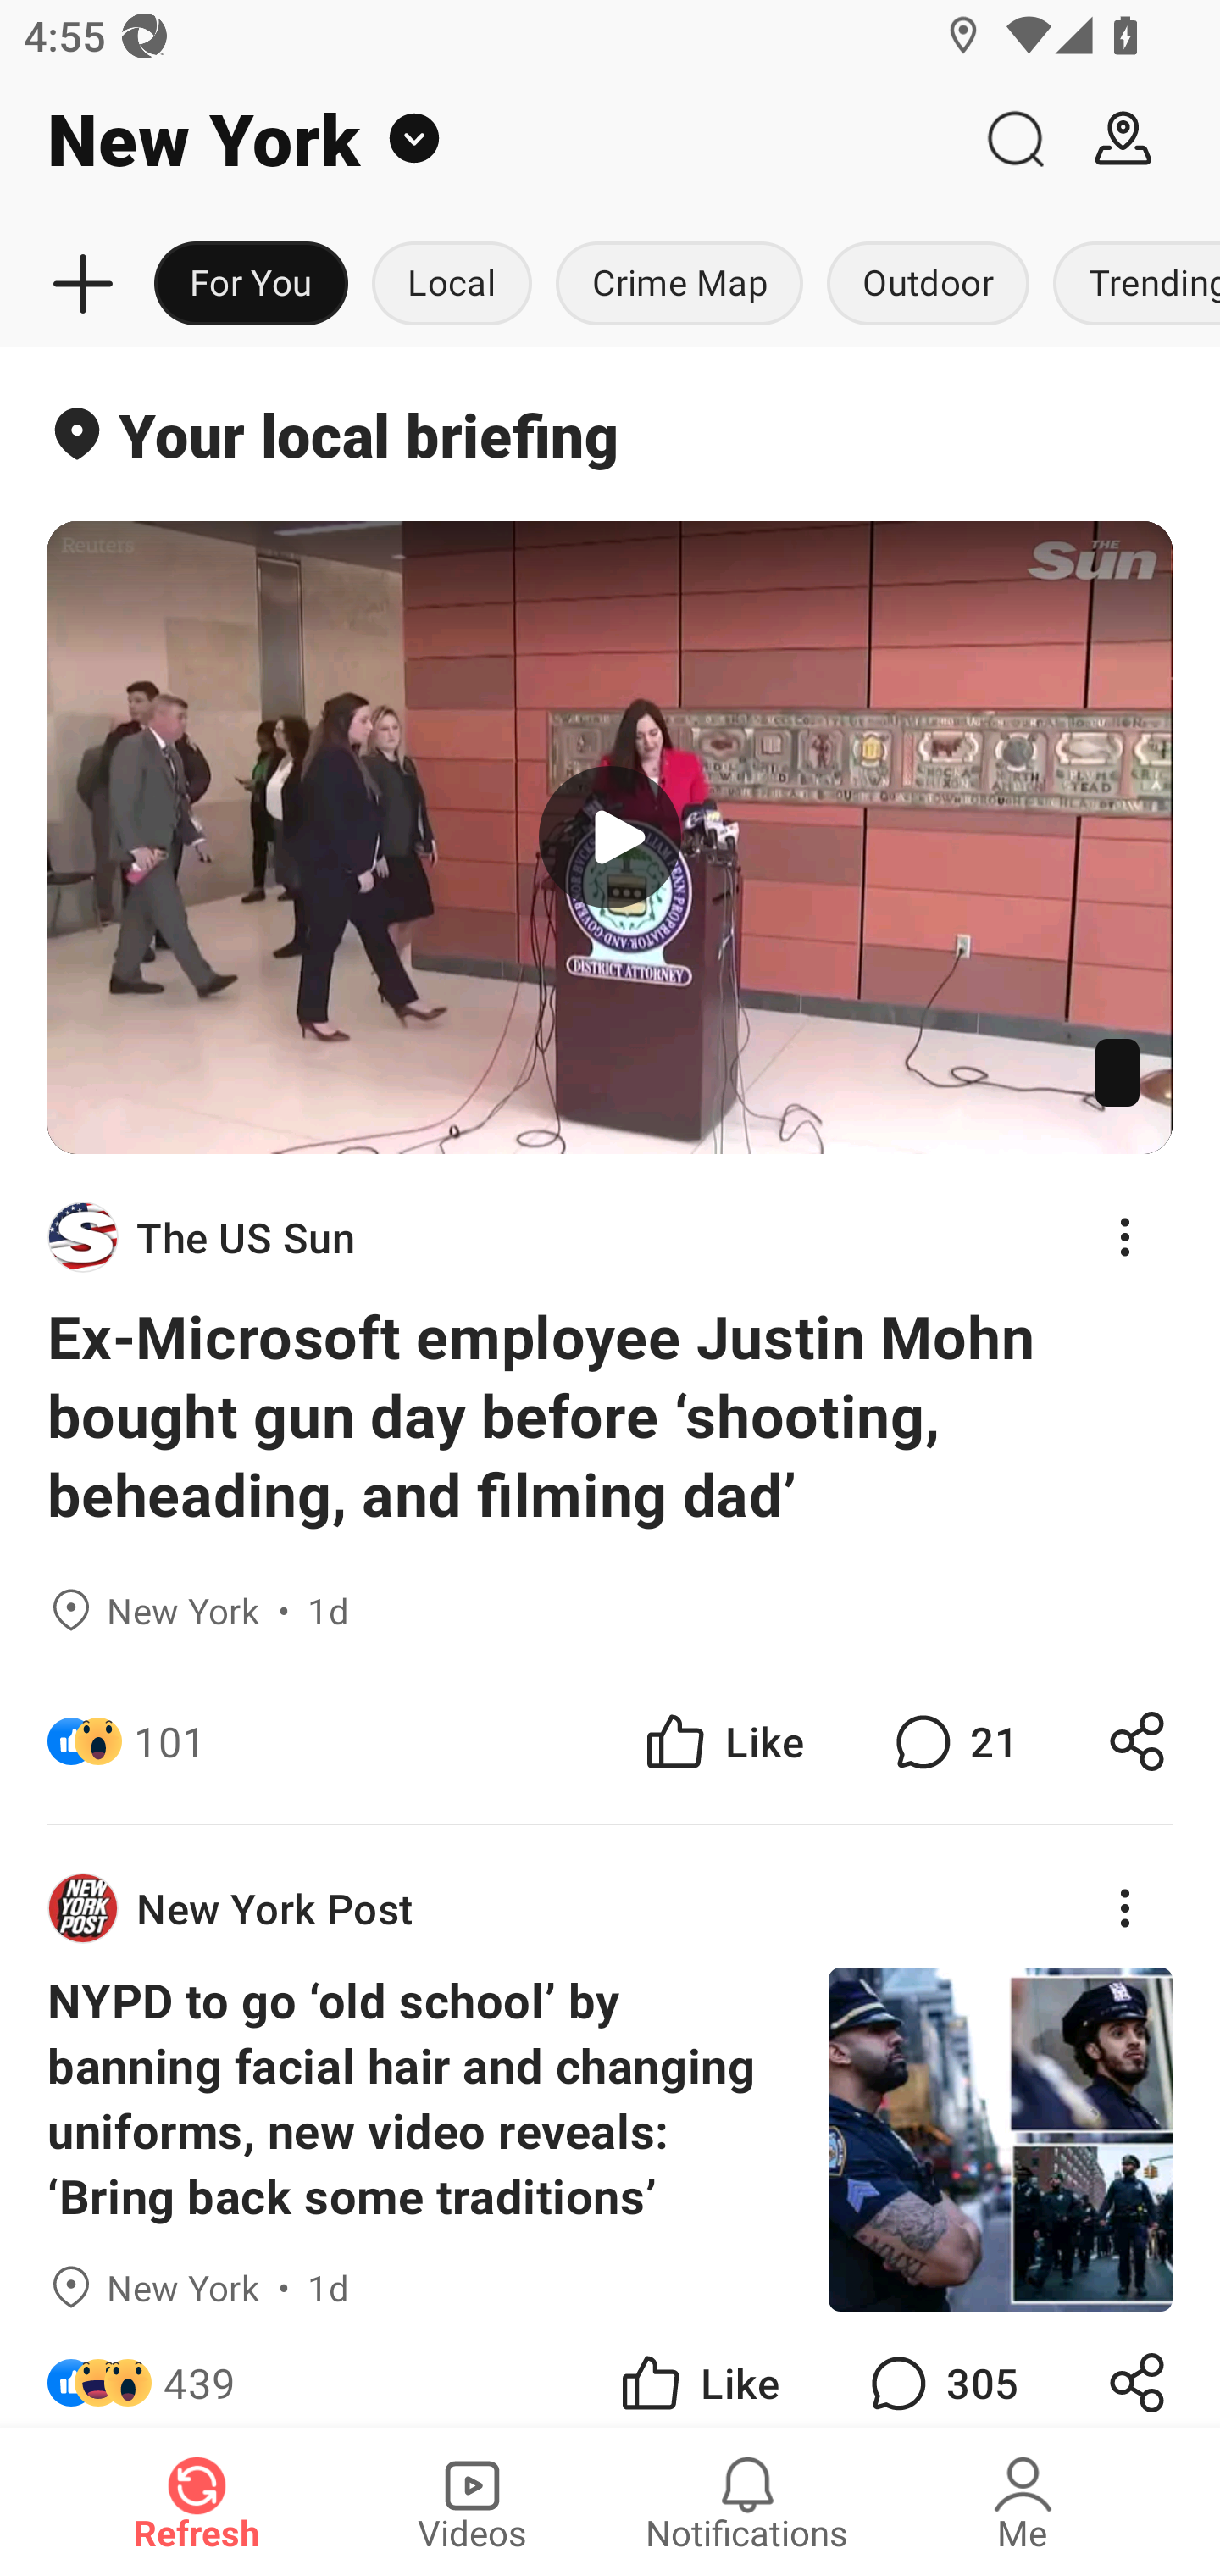  What do you see at coordinates (452, 285) in the screenshot?
I see `Local` at bounding box center [452, 285].